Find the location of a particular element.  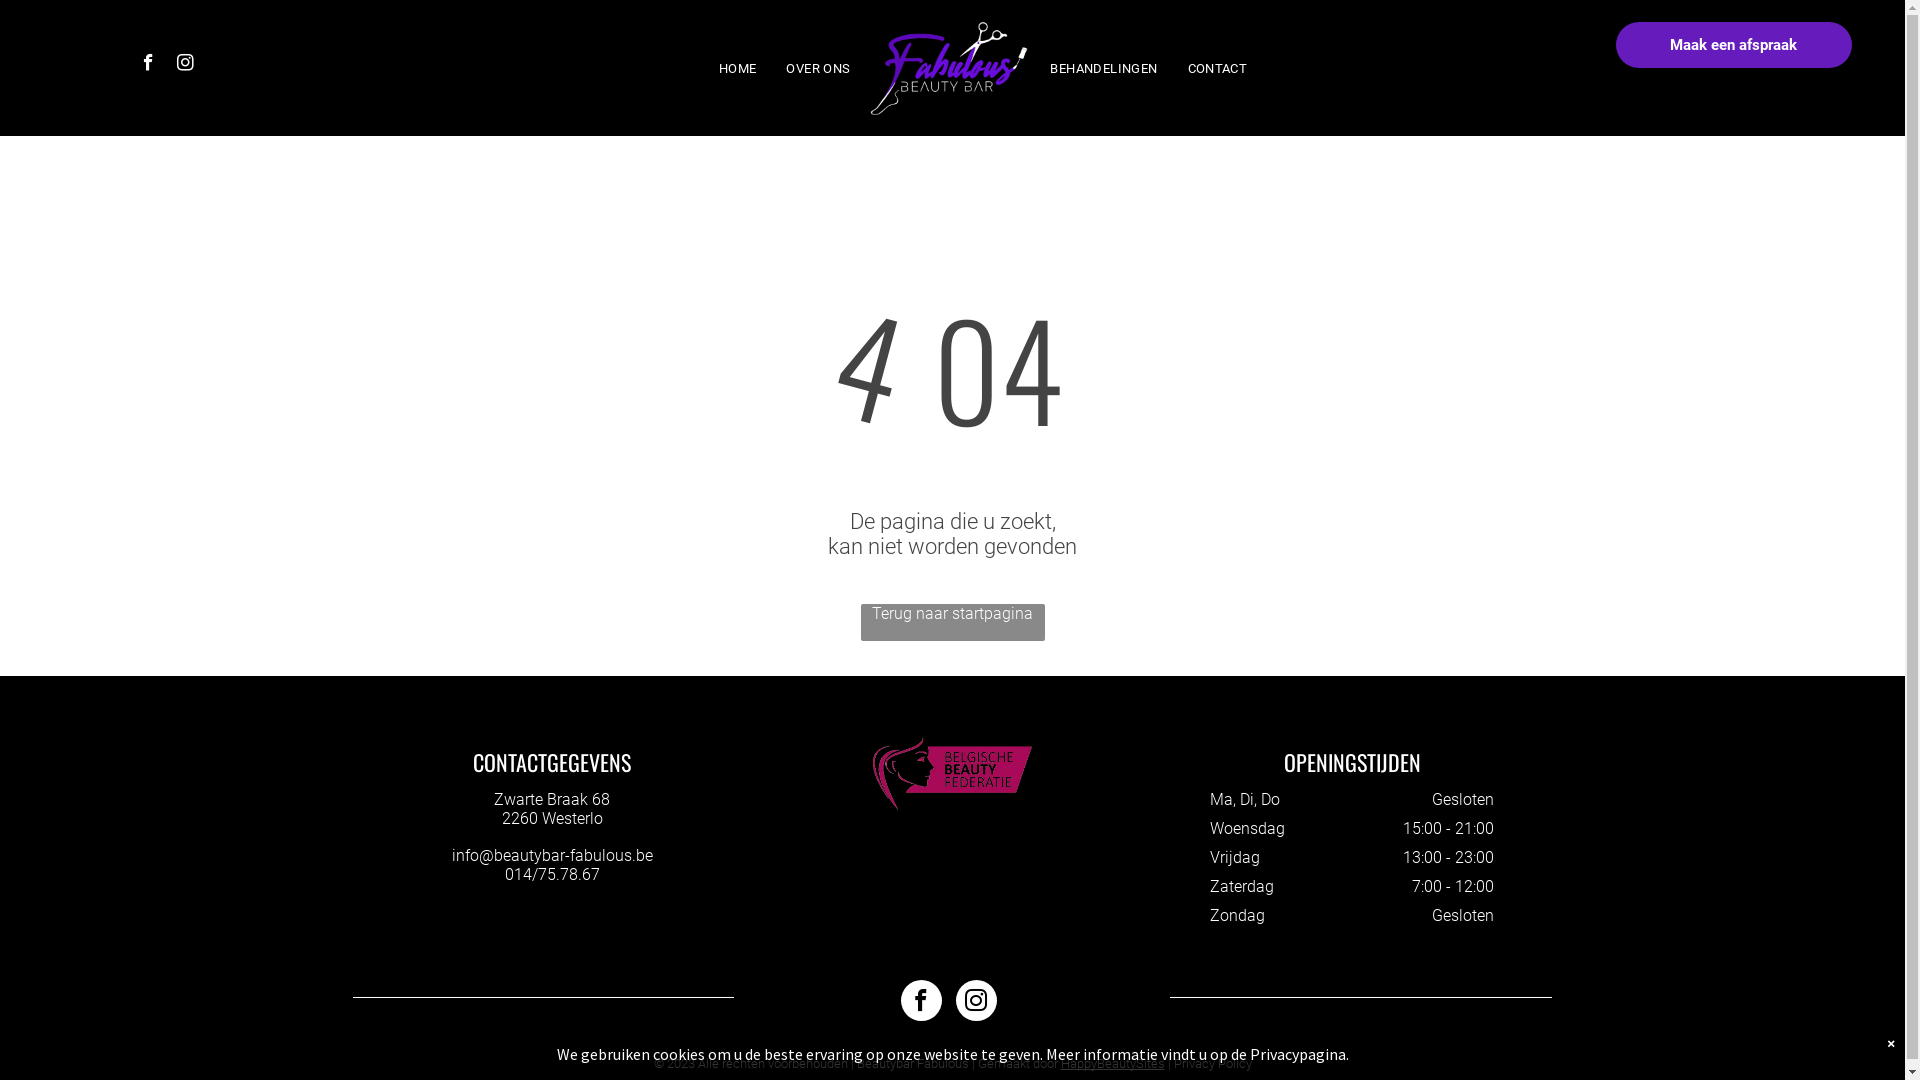

Terug naar startpagina is located at coordinates (952, 622).